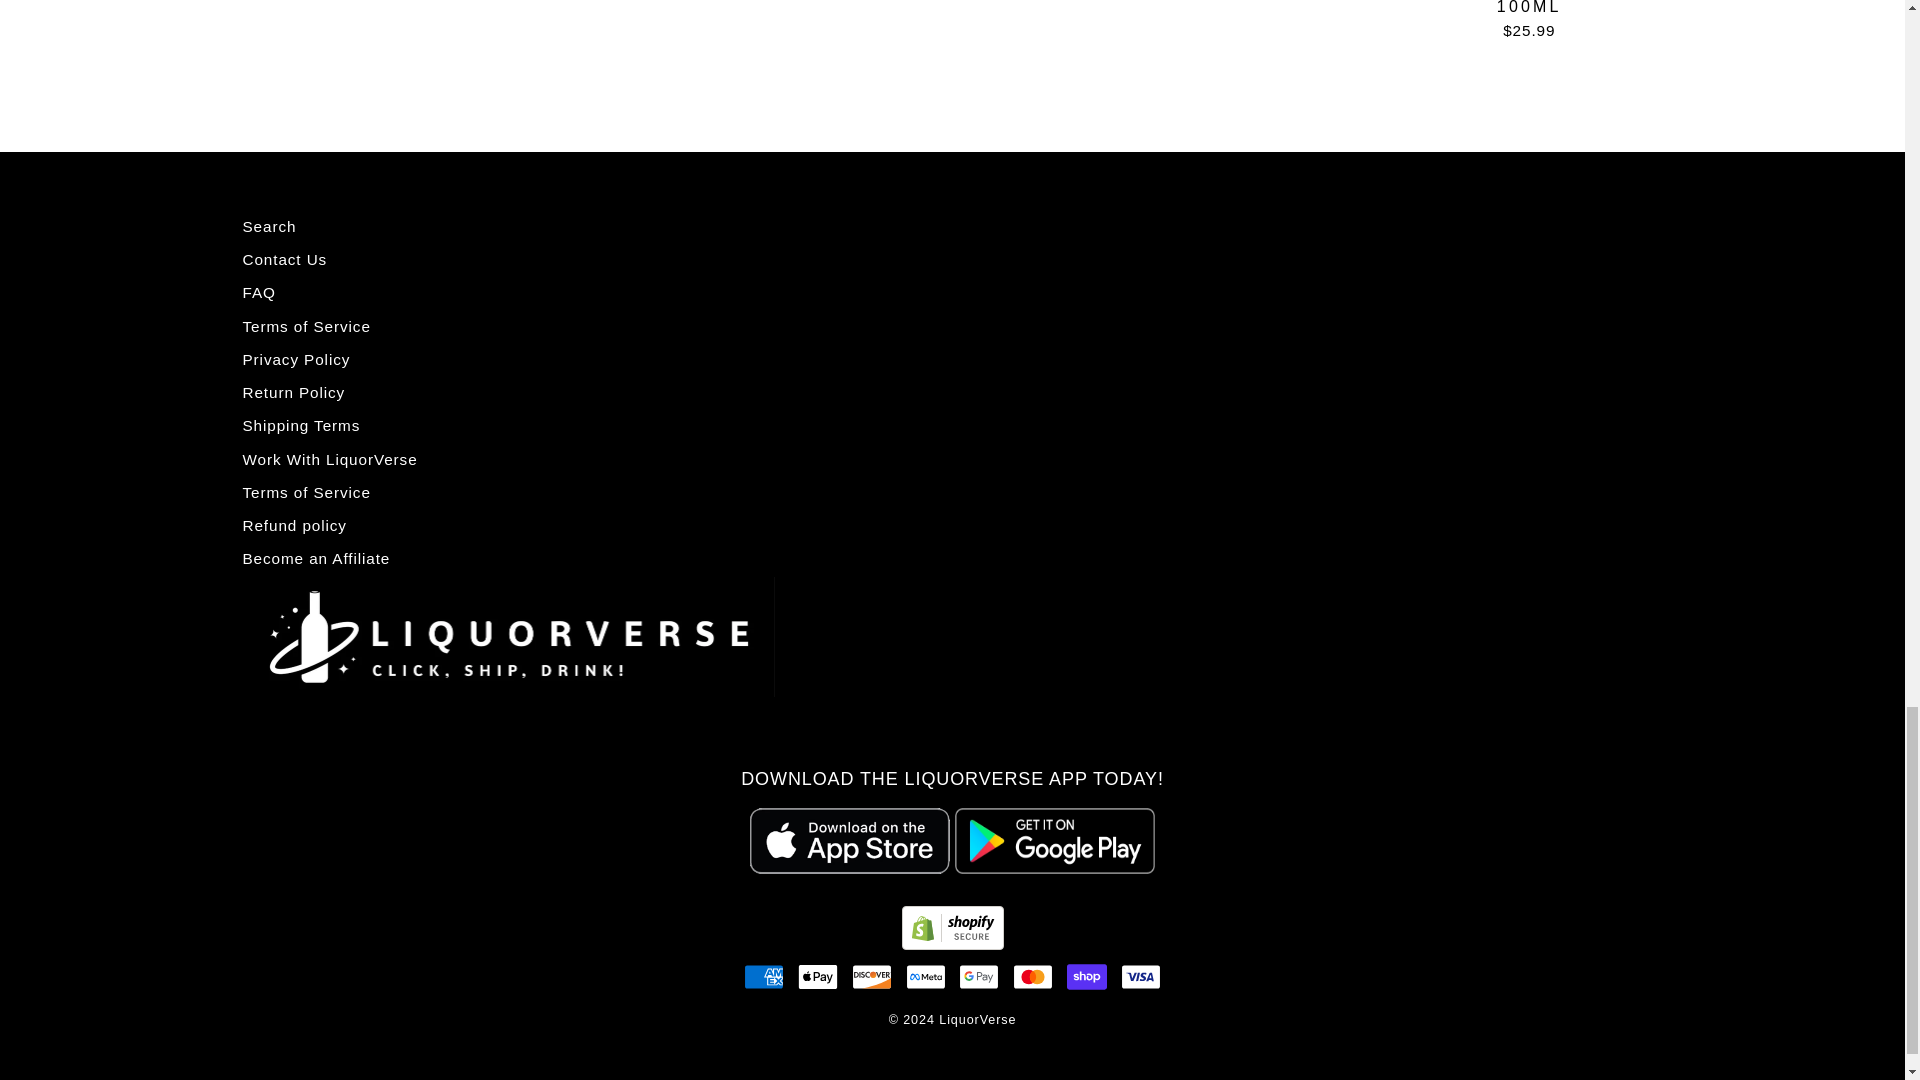 The image size is (1920, 1080). What do you see at coordinates (953, 944) in the screenshot?
I see `This online store is secured by Shopify` at bounding box center [953, 944].